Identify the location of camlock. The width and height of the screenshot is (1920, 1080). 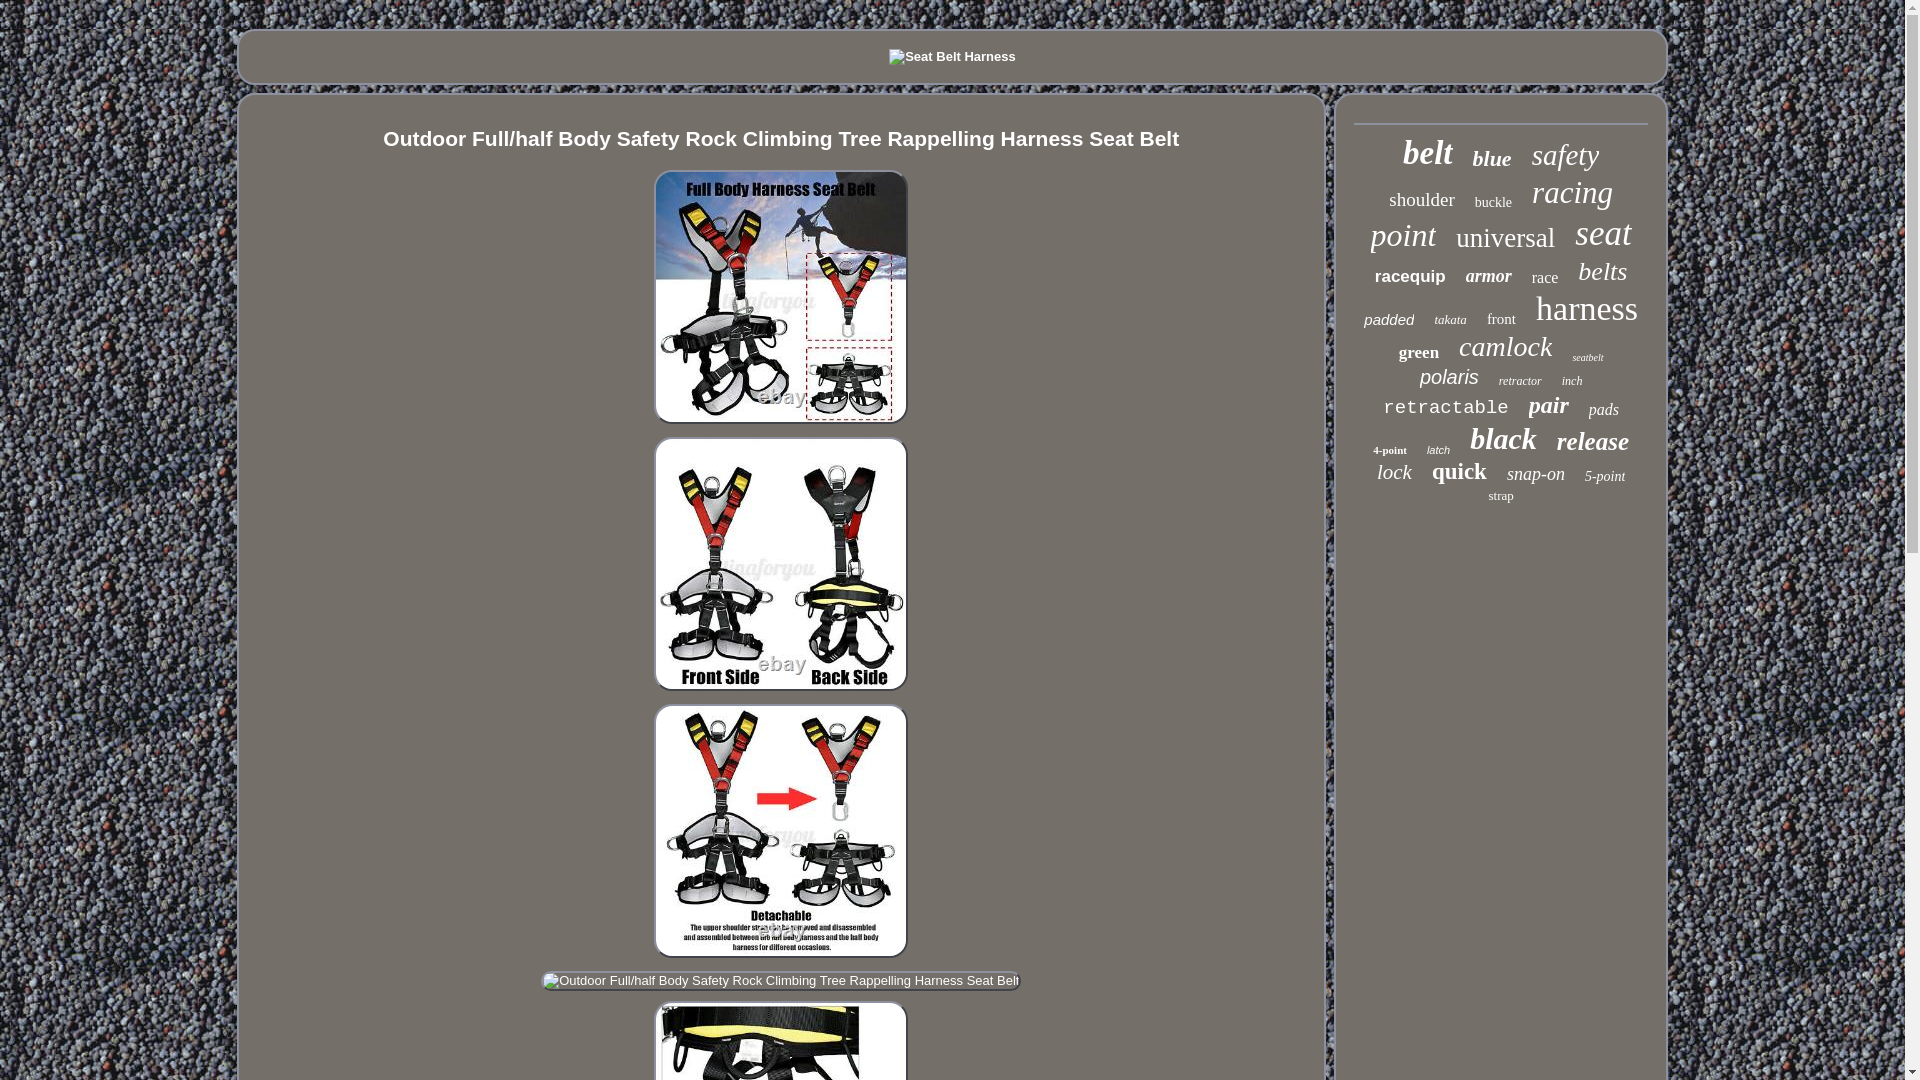
(1505, 346).